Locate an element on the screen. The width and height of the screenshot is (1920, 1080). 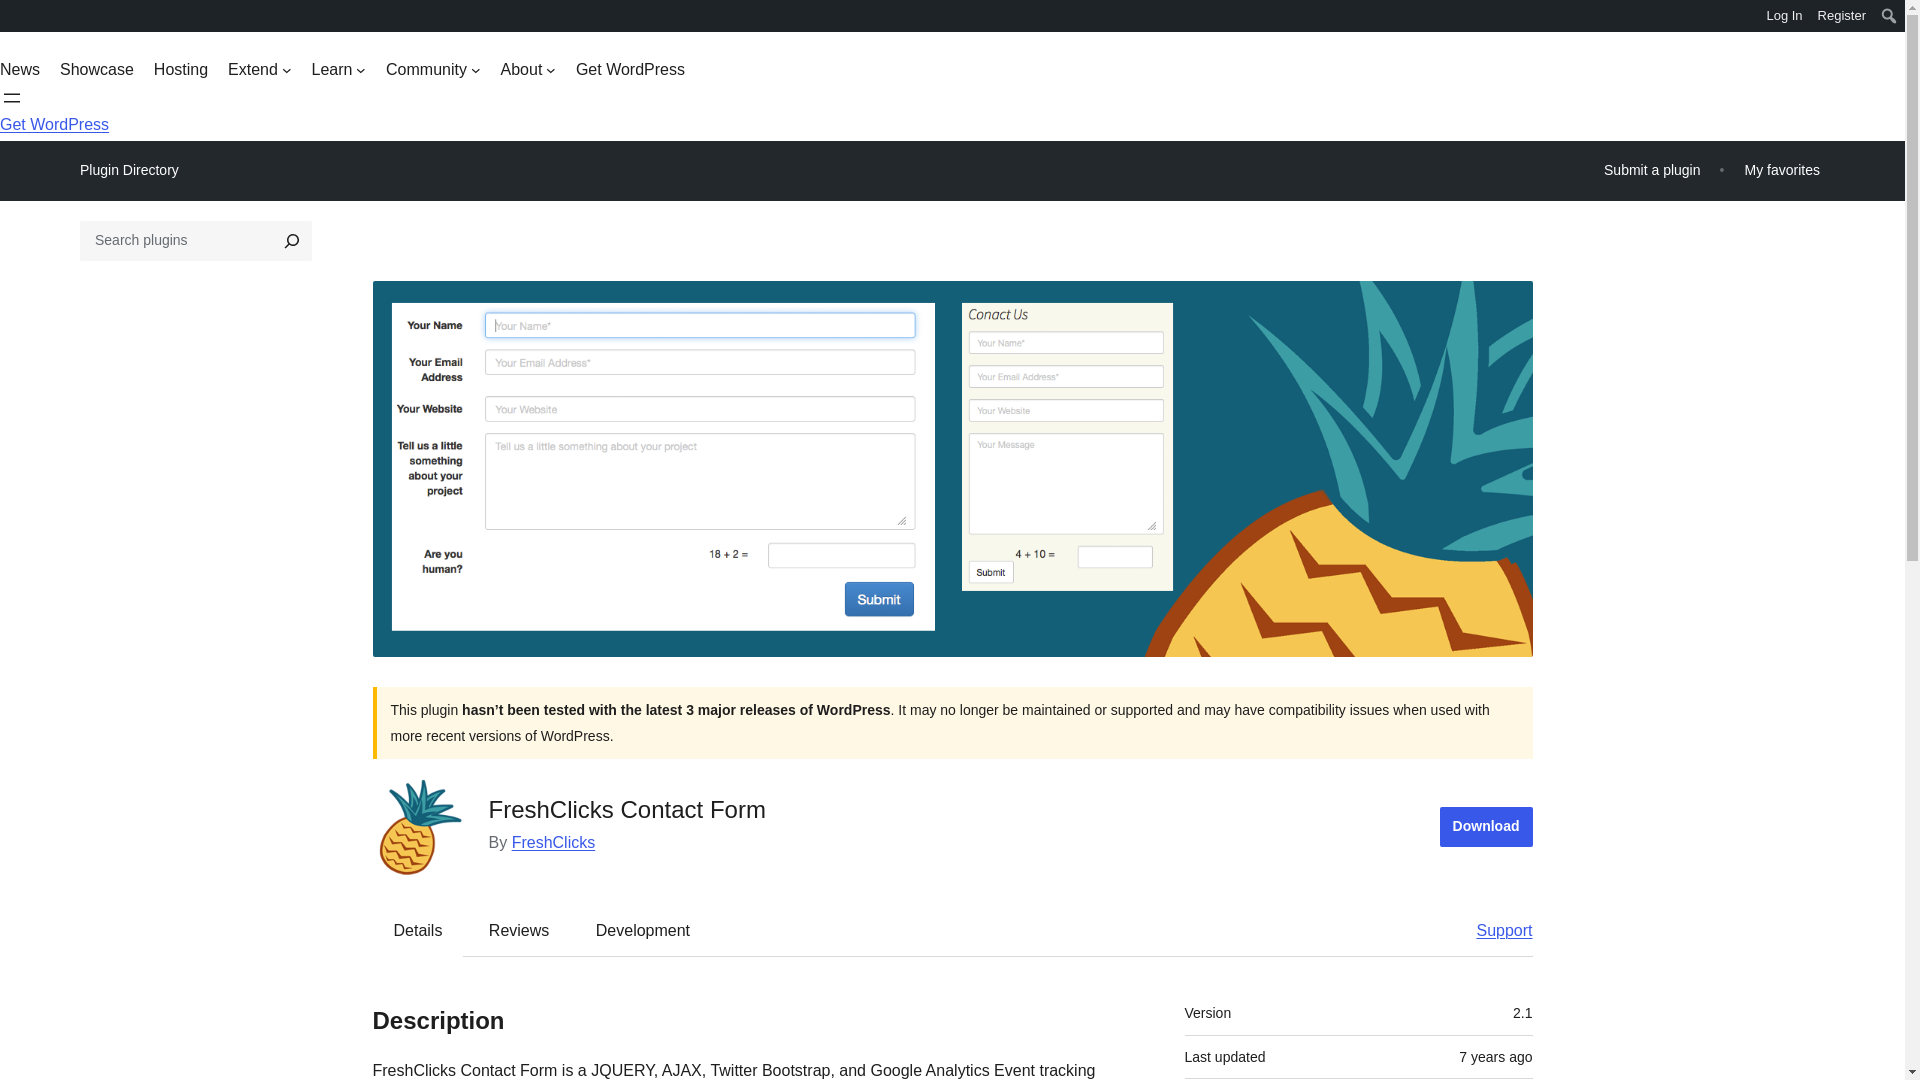
Community is located at coordinates (433, 70).